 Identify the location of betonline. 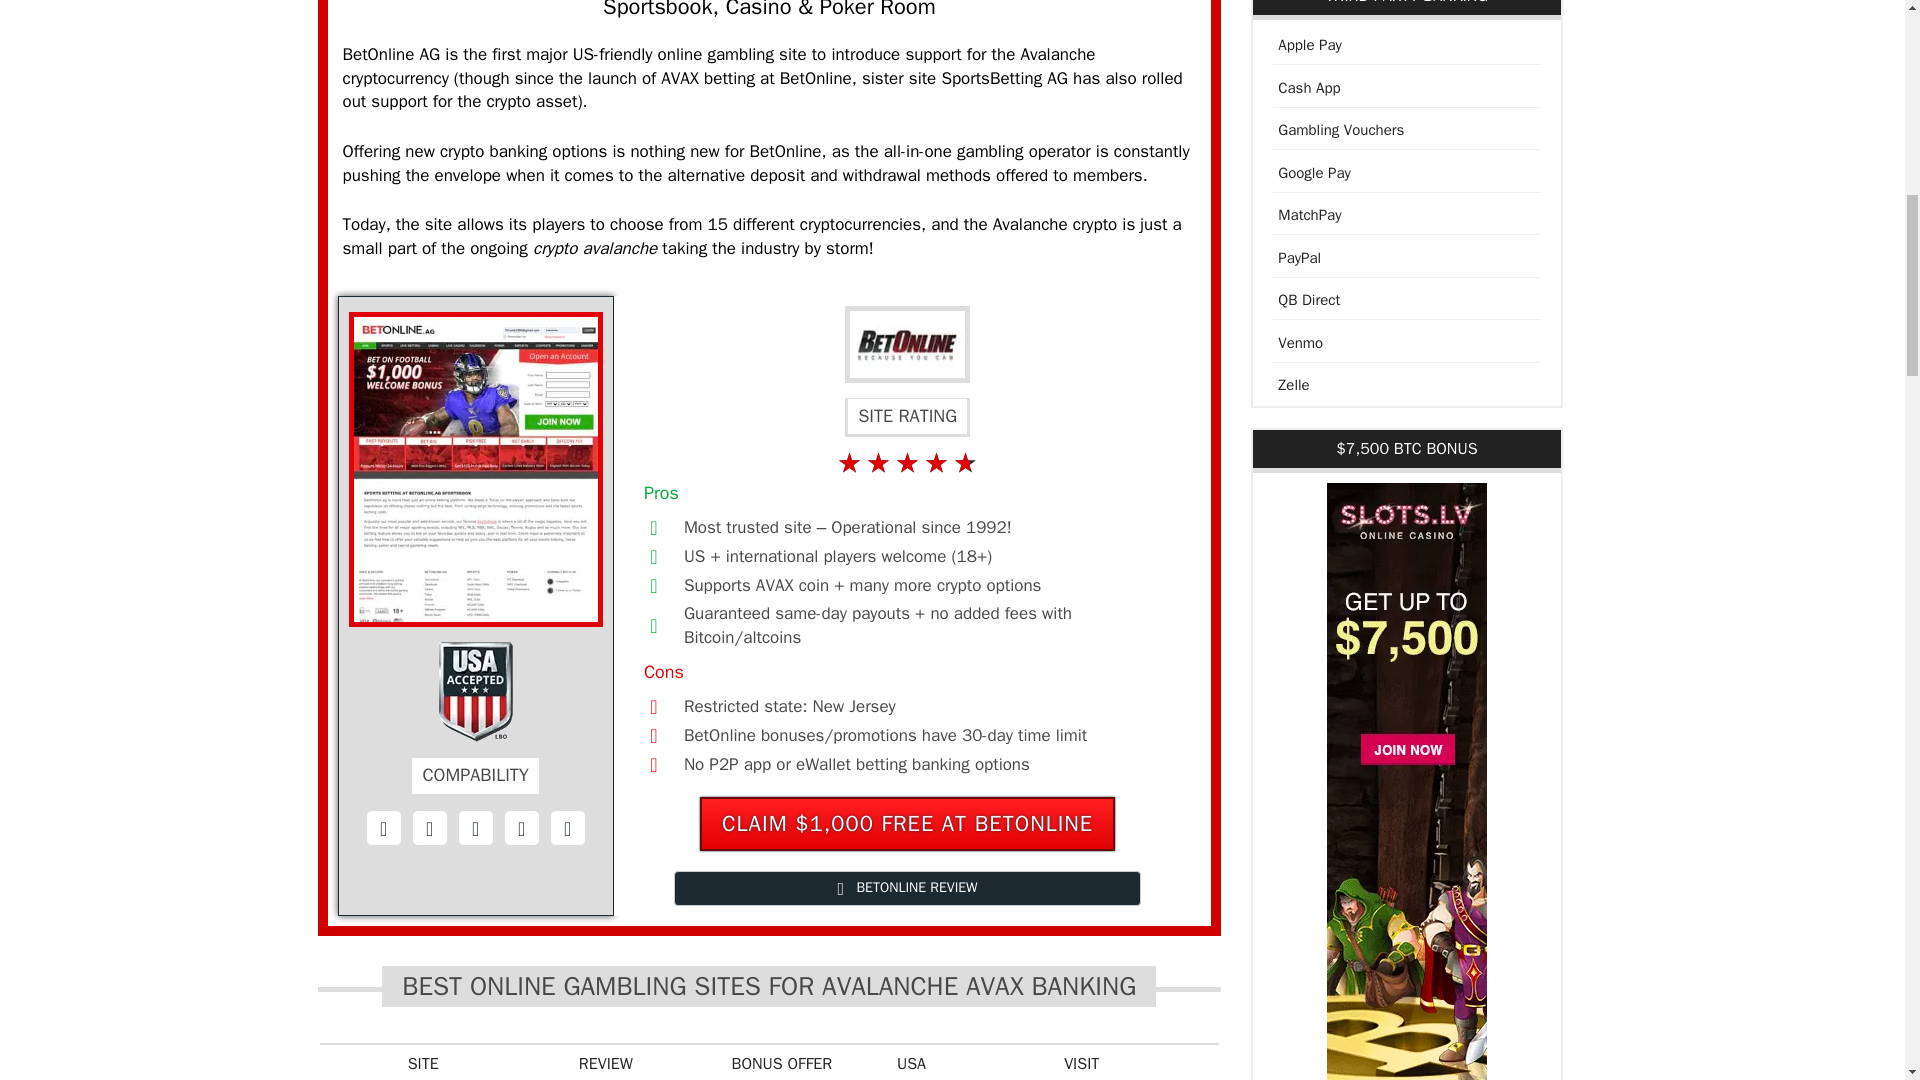
(906, 344).